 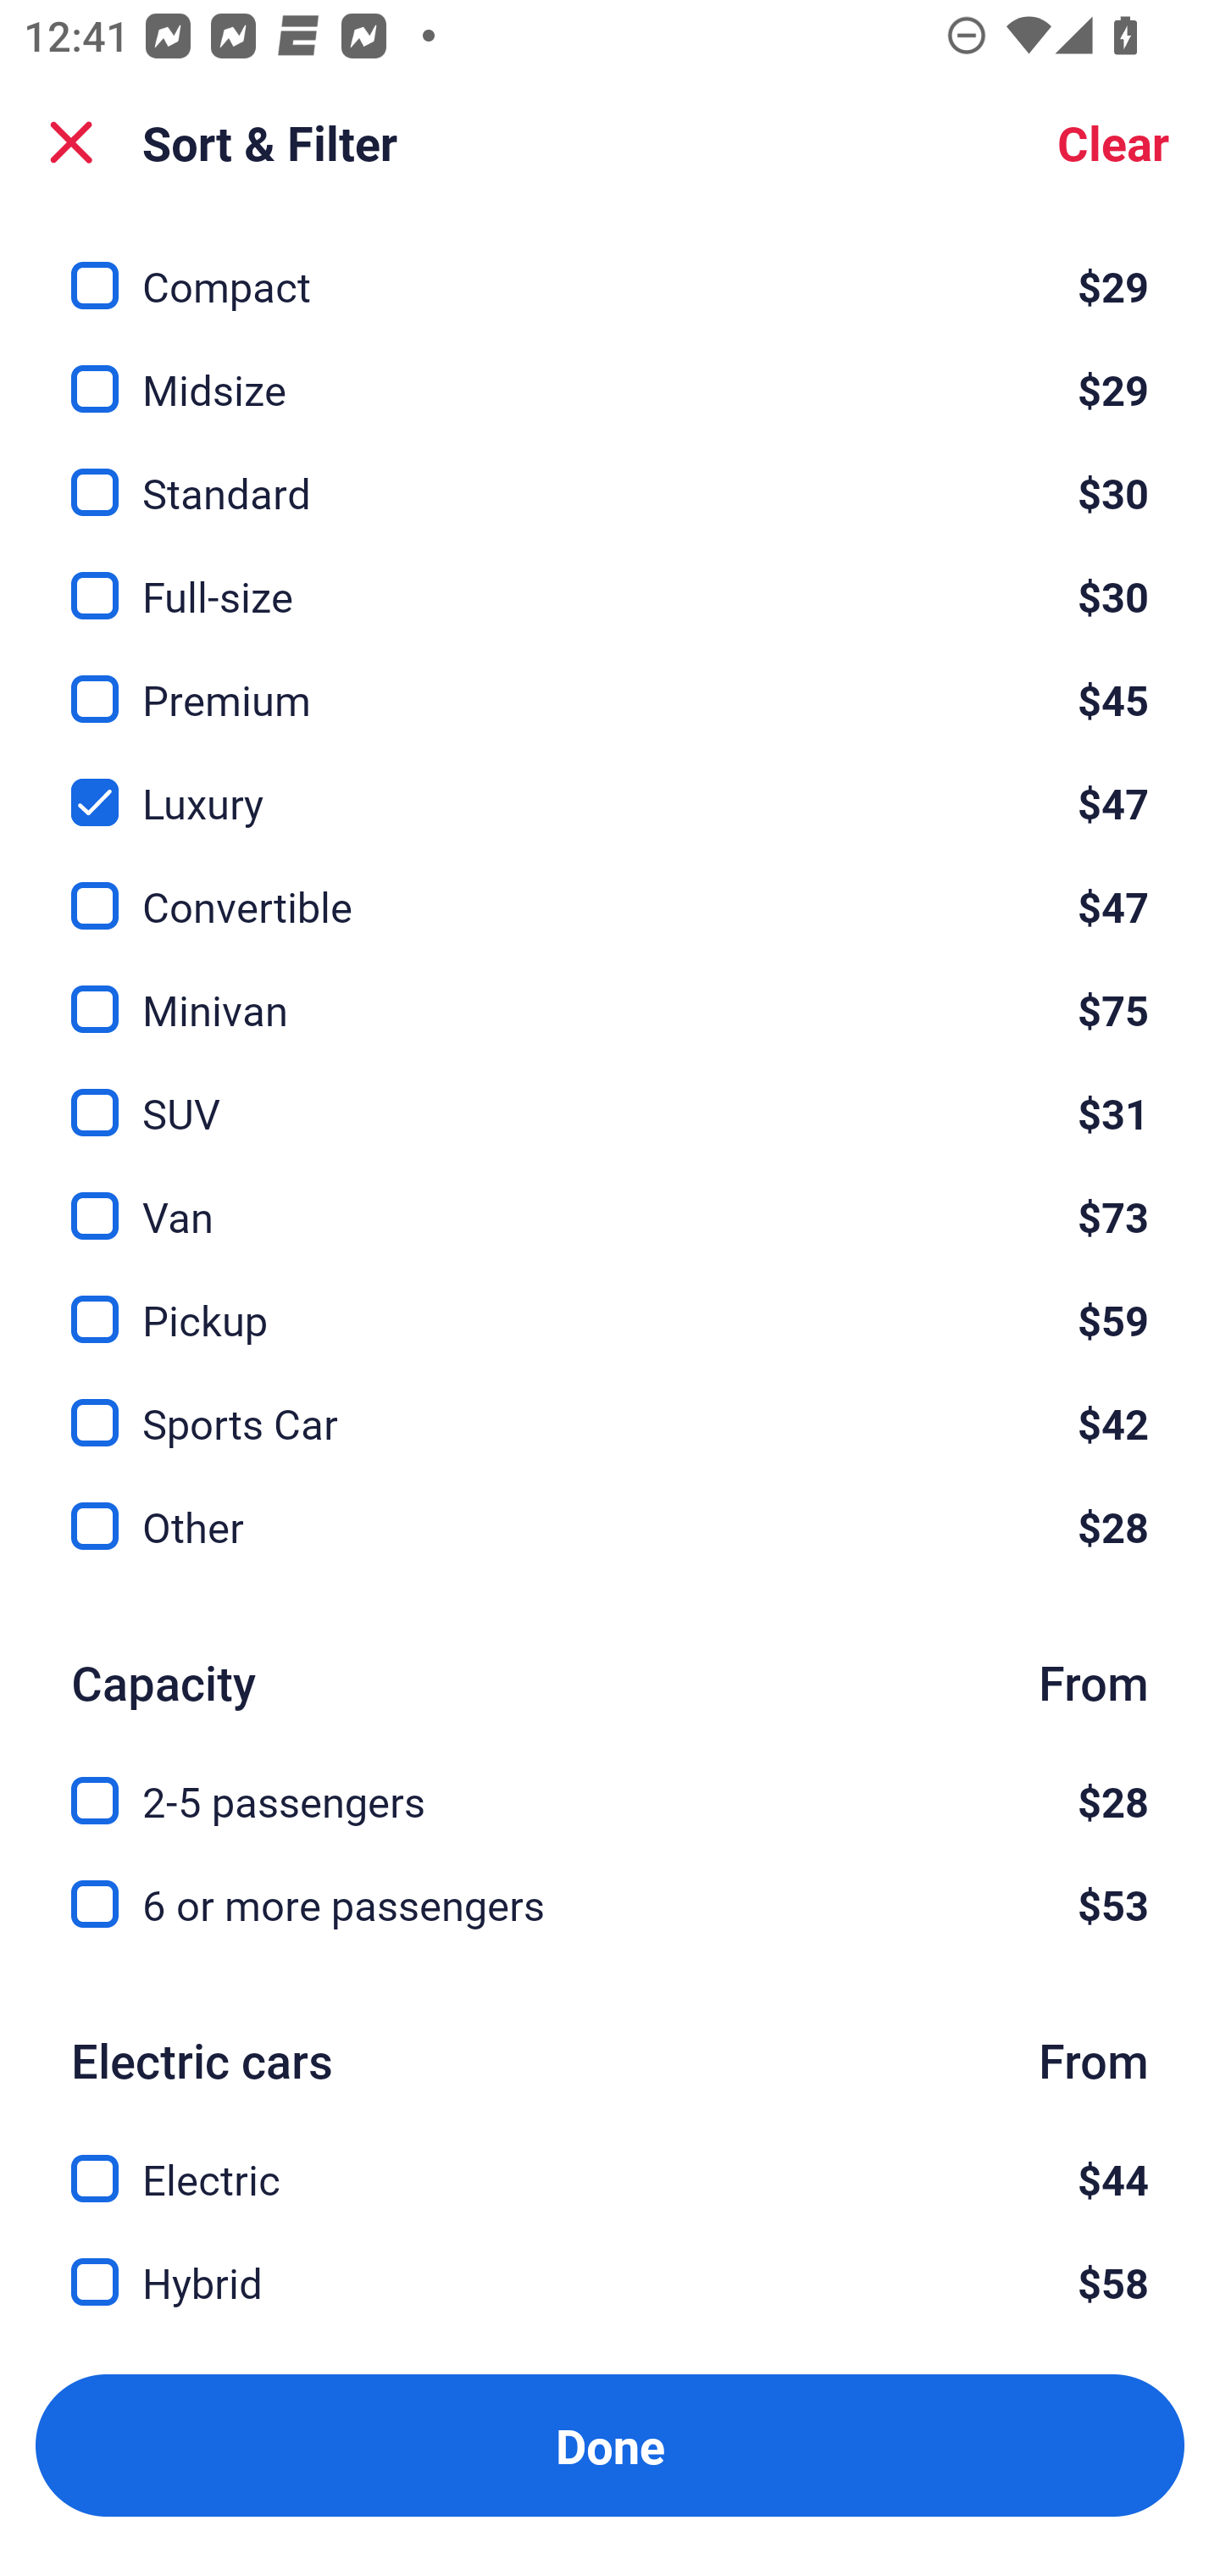 I want to click on Premium, $45 Premium $45, so click(x=610, y=680).